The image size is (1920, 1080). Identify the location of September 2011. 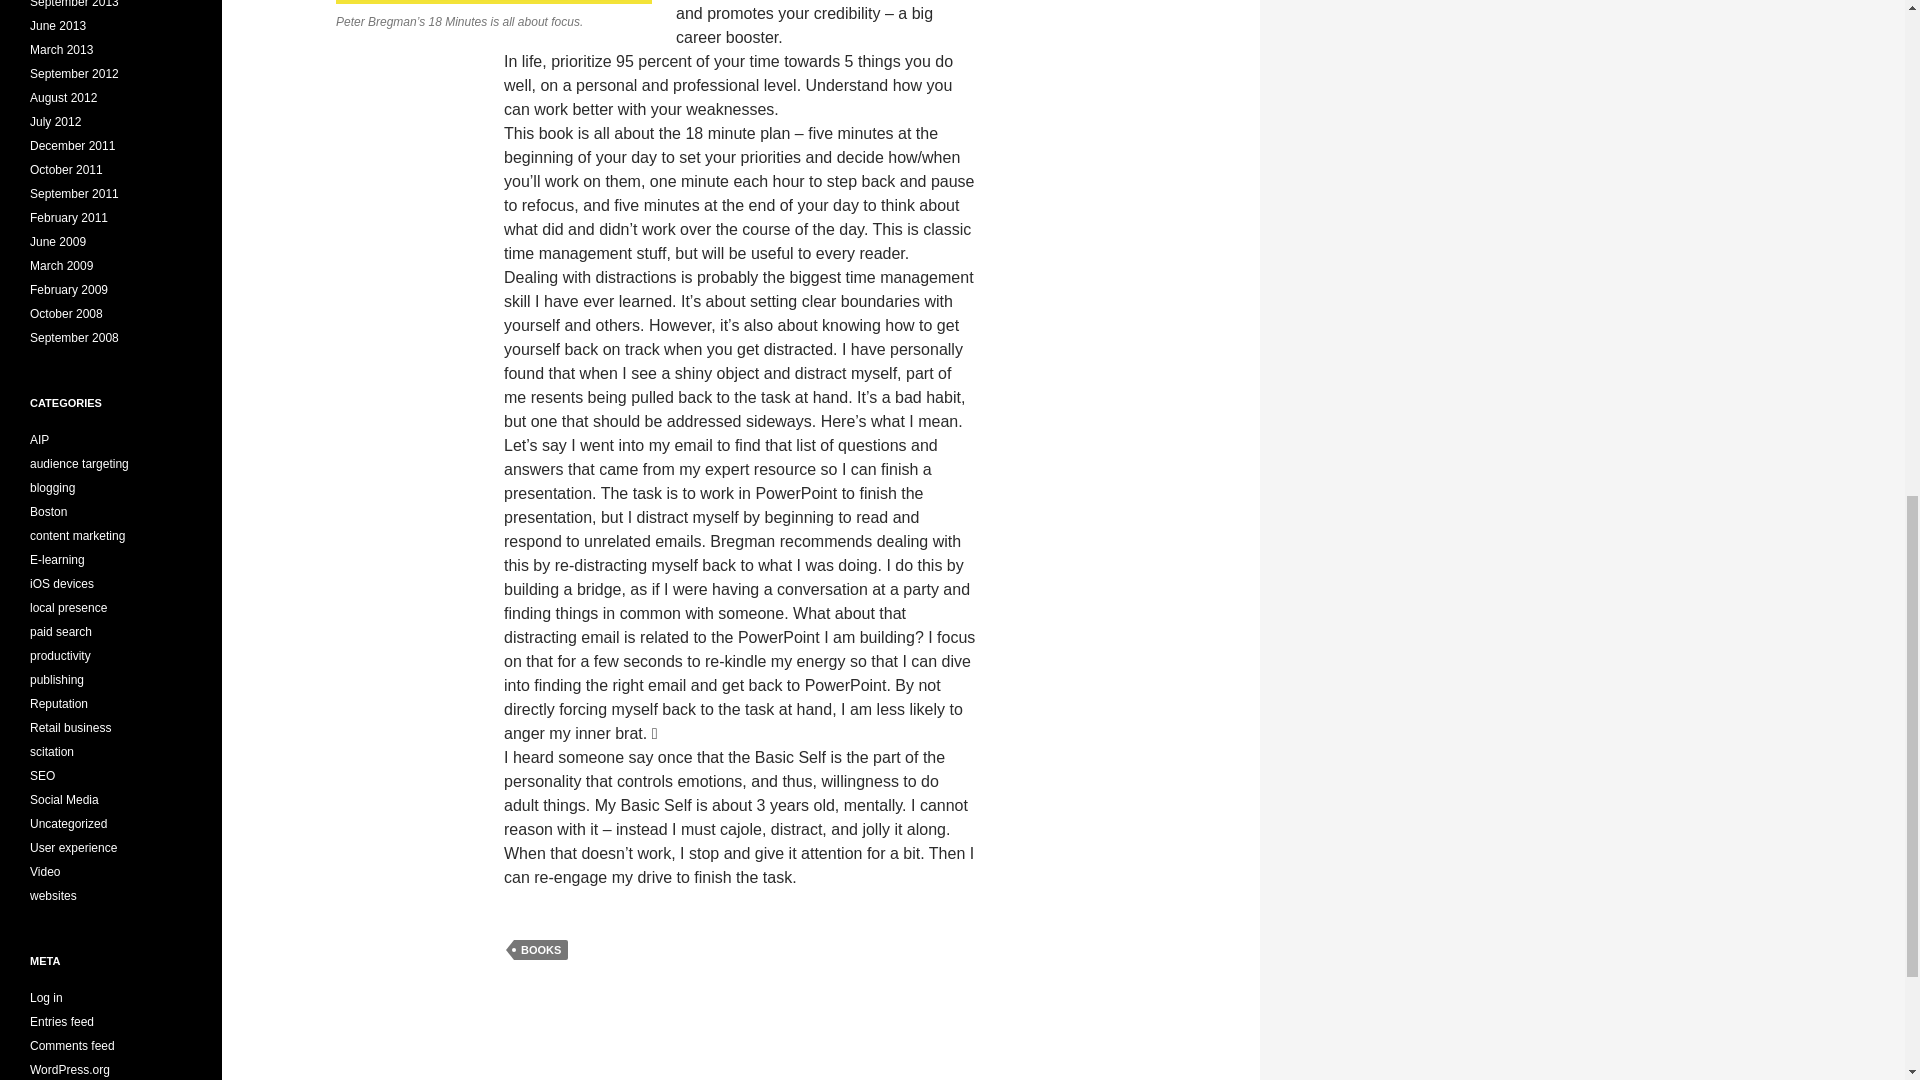
(74, 193).